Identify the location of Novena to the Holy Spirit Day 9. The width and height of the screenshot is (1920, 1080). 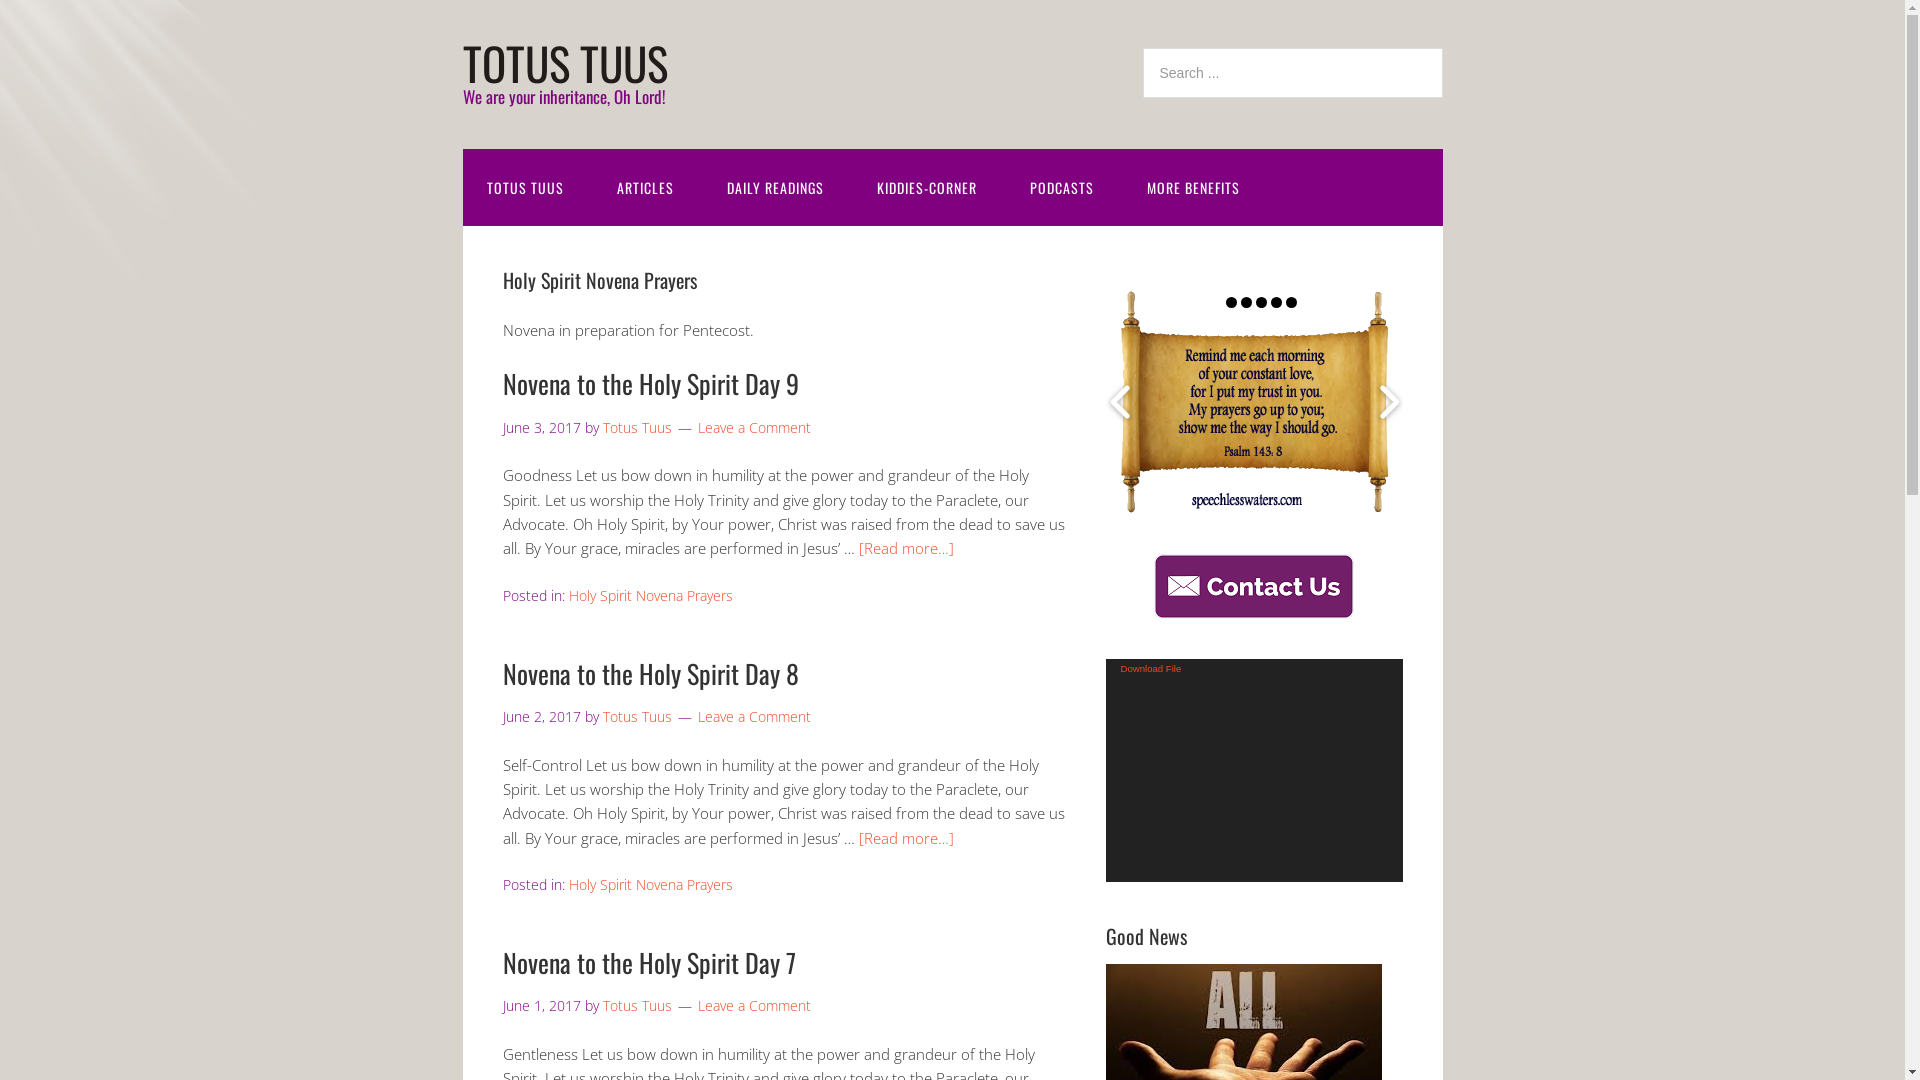
(650, 384).